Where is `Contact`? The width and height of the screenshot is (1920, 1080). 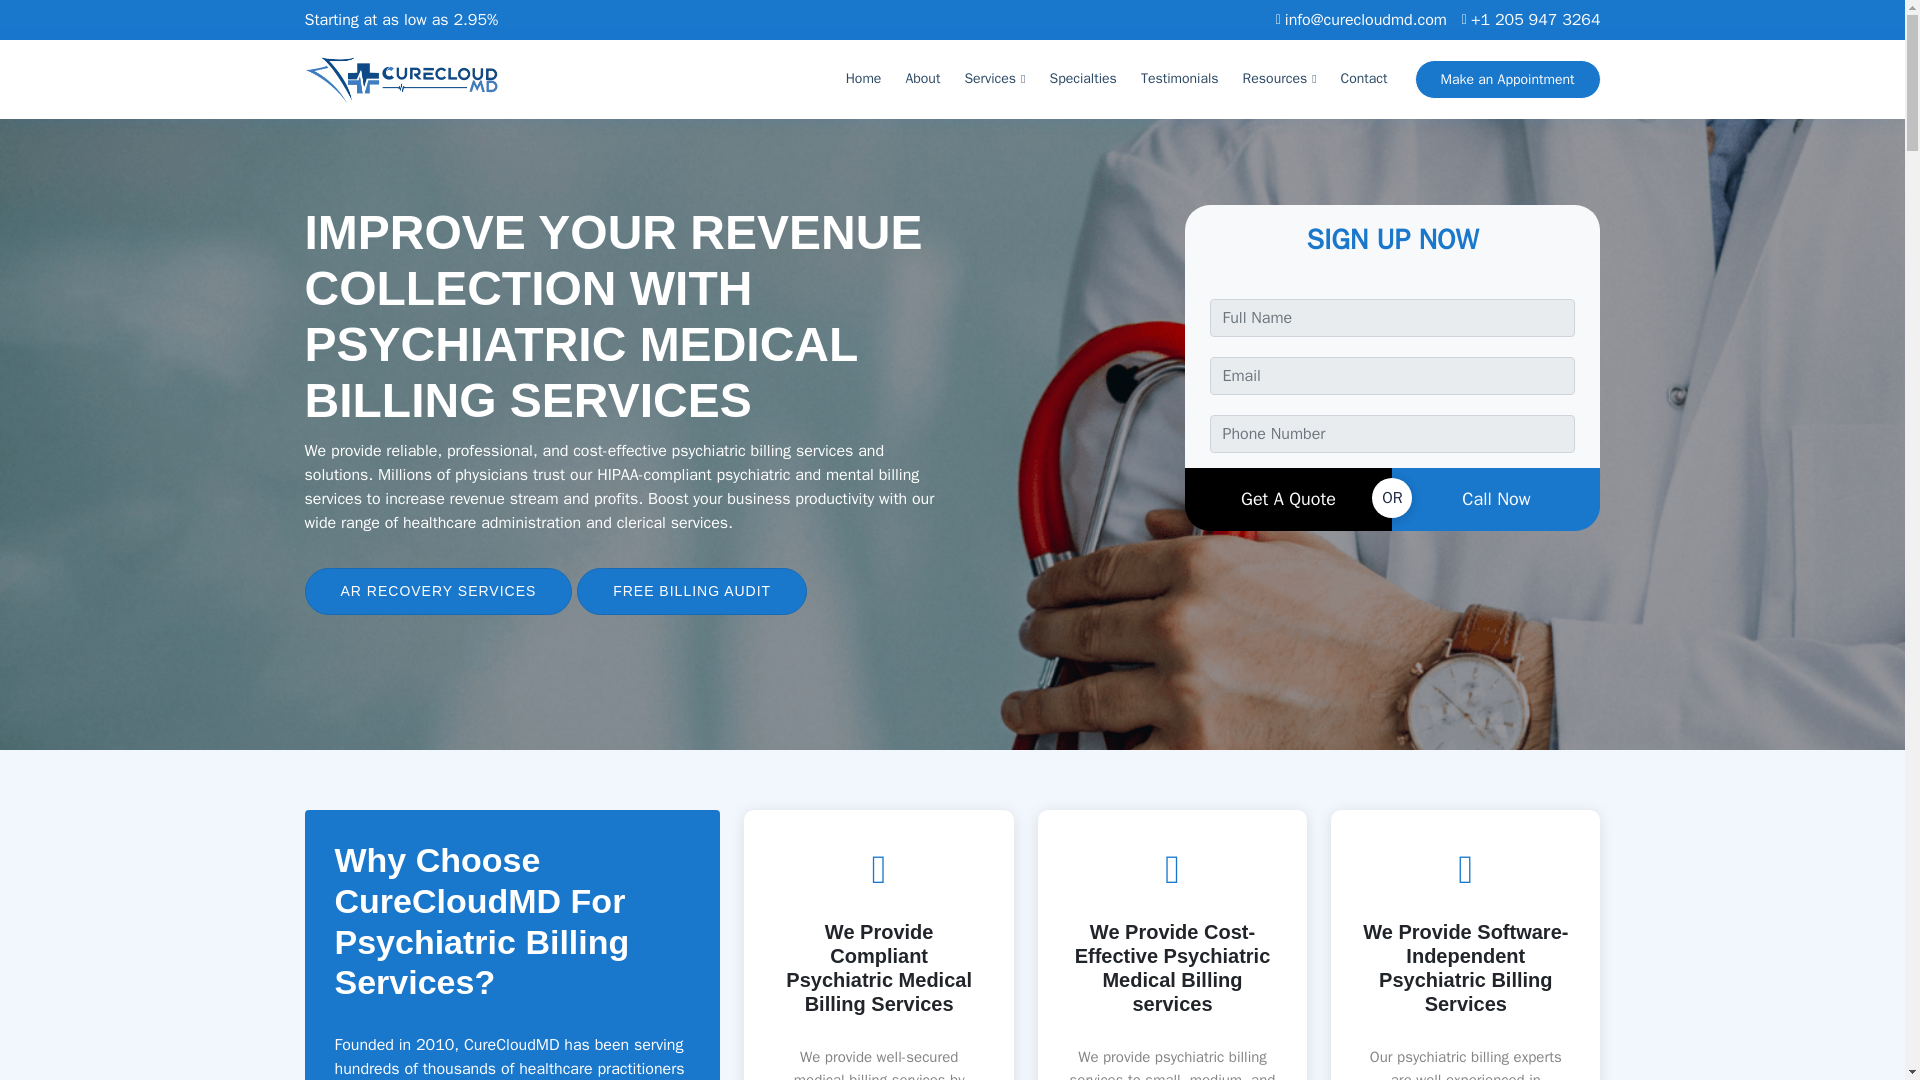
Contact is located at coordinates (1364, 79).